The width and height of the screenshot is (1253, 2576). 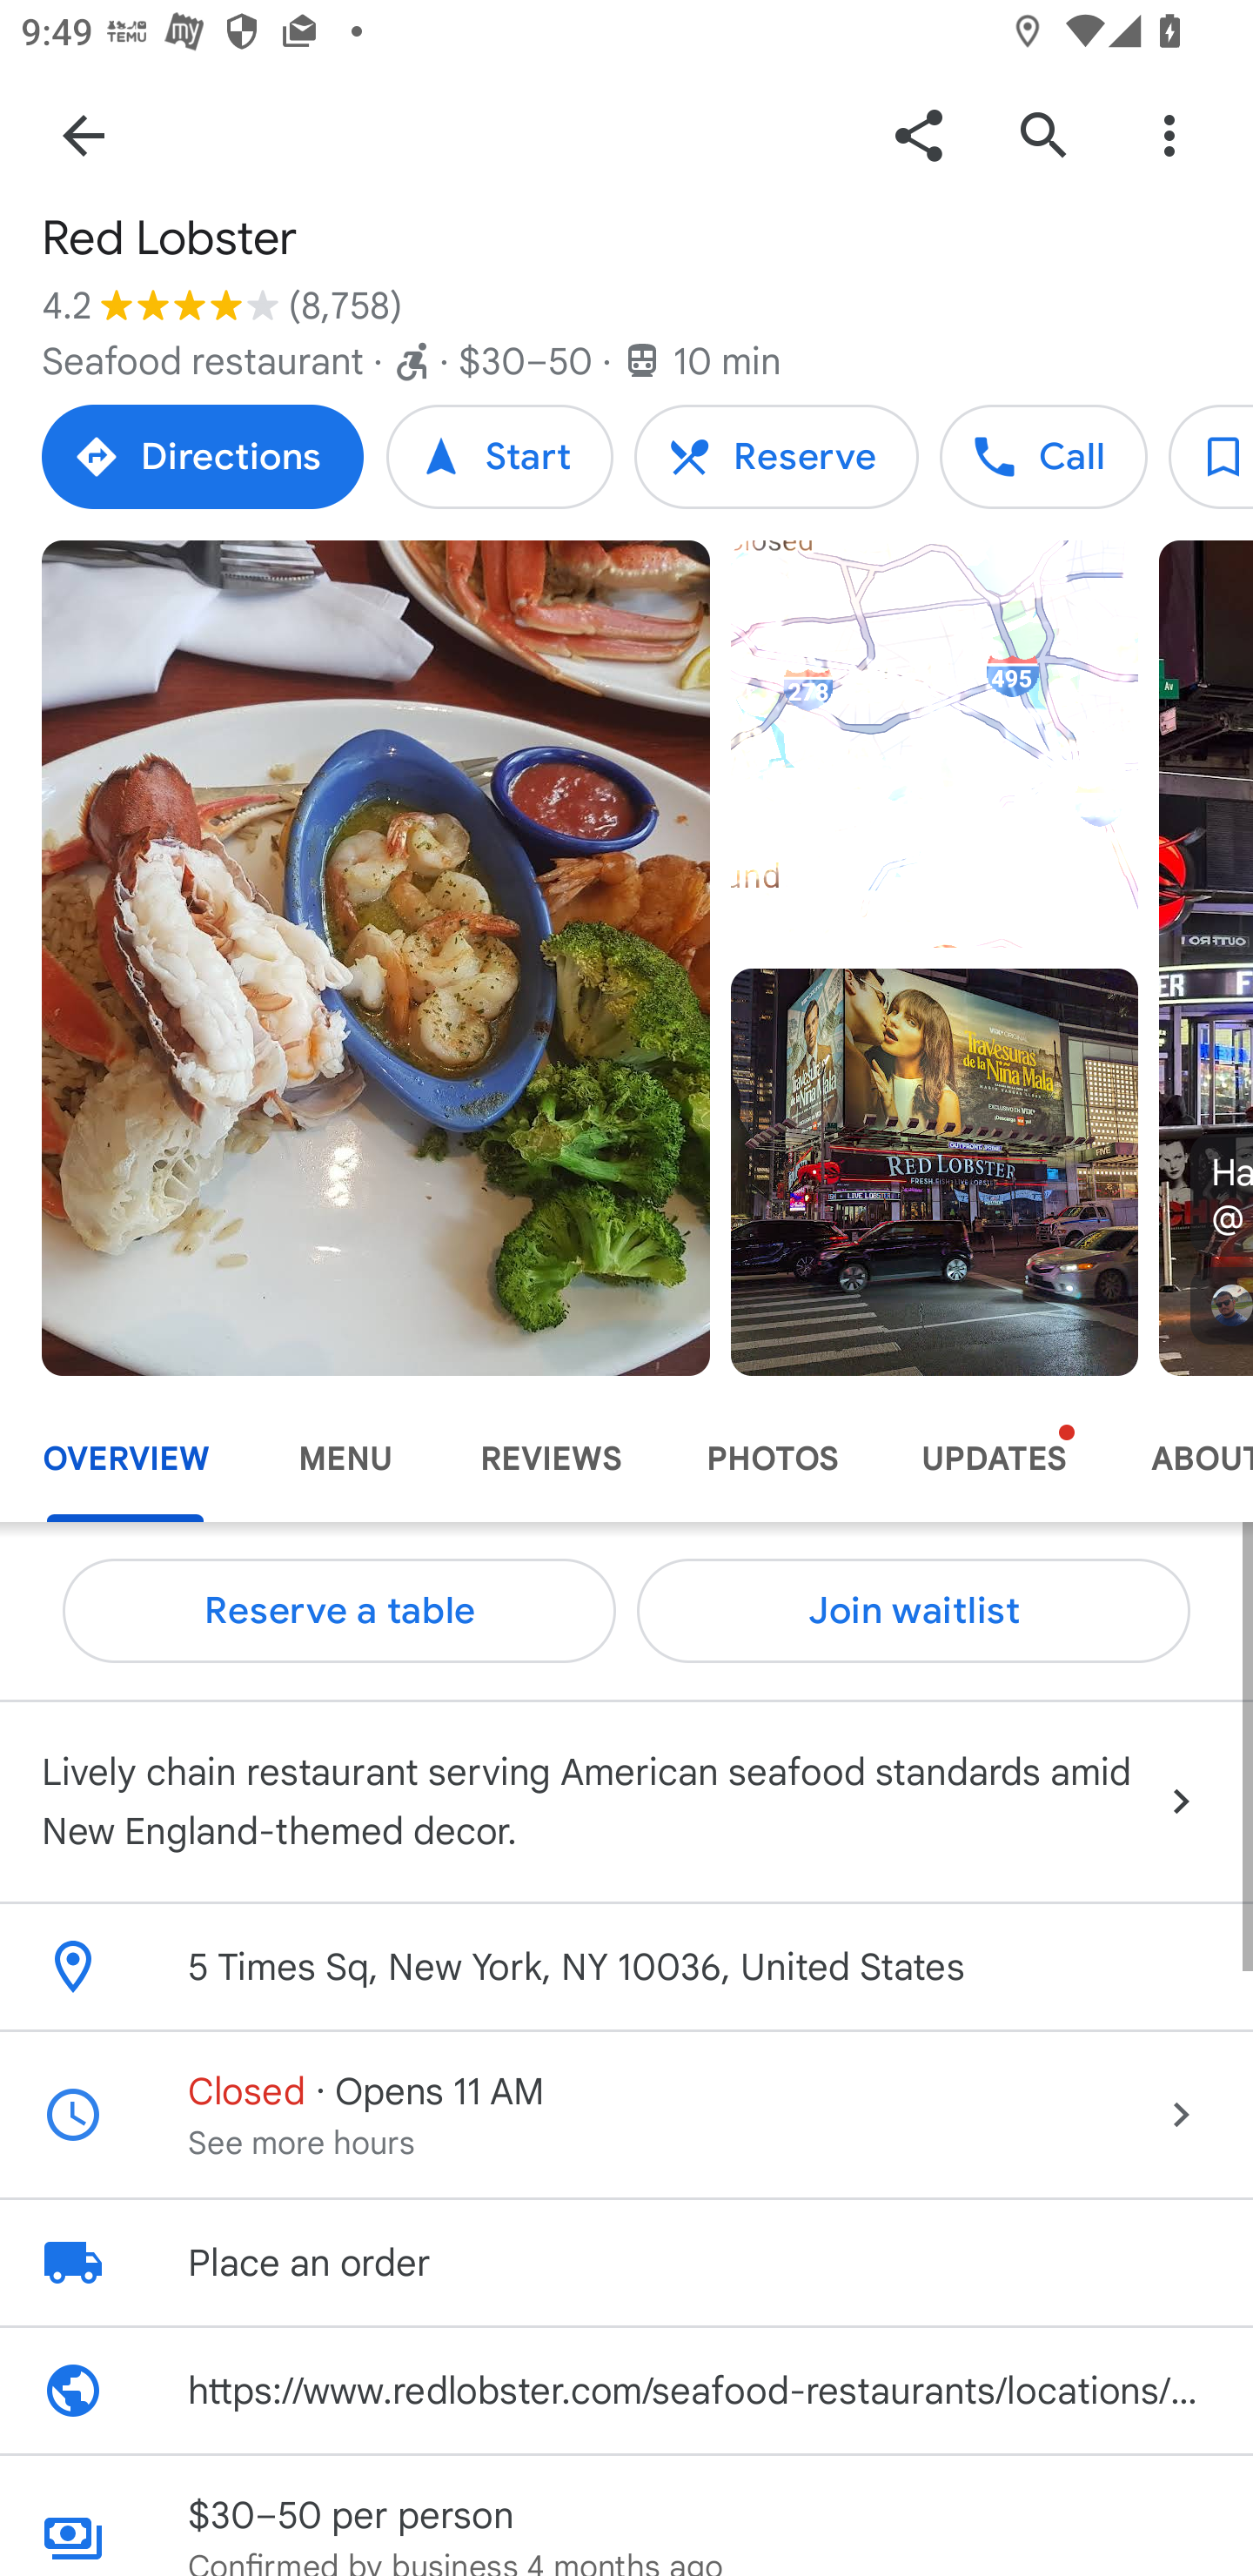 I want to click on Reserve a table Reserve a table Reserve a table, so click(x=339, y=1611).